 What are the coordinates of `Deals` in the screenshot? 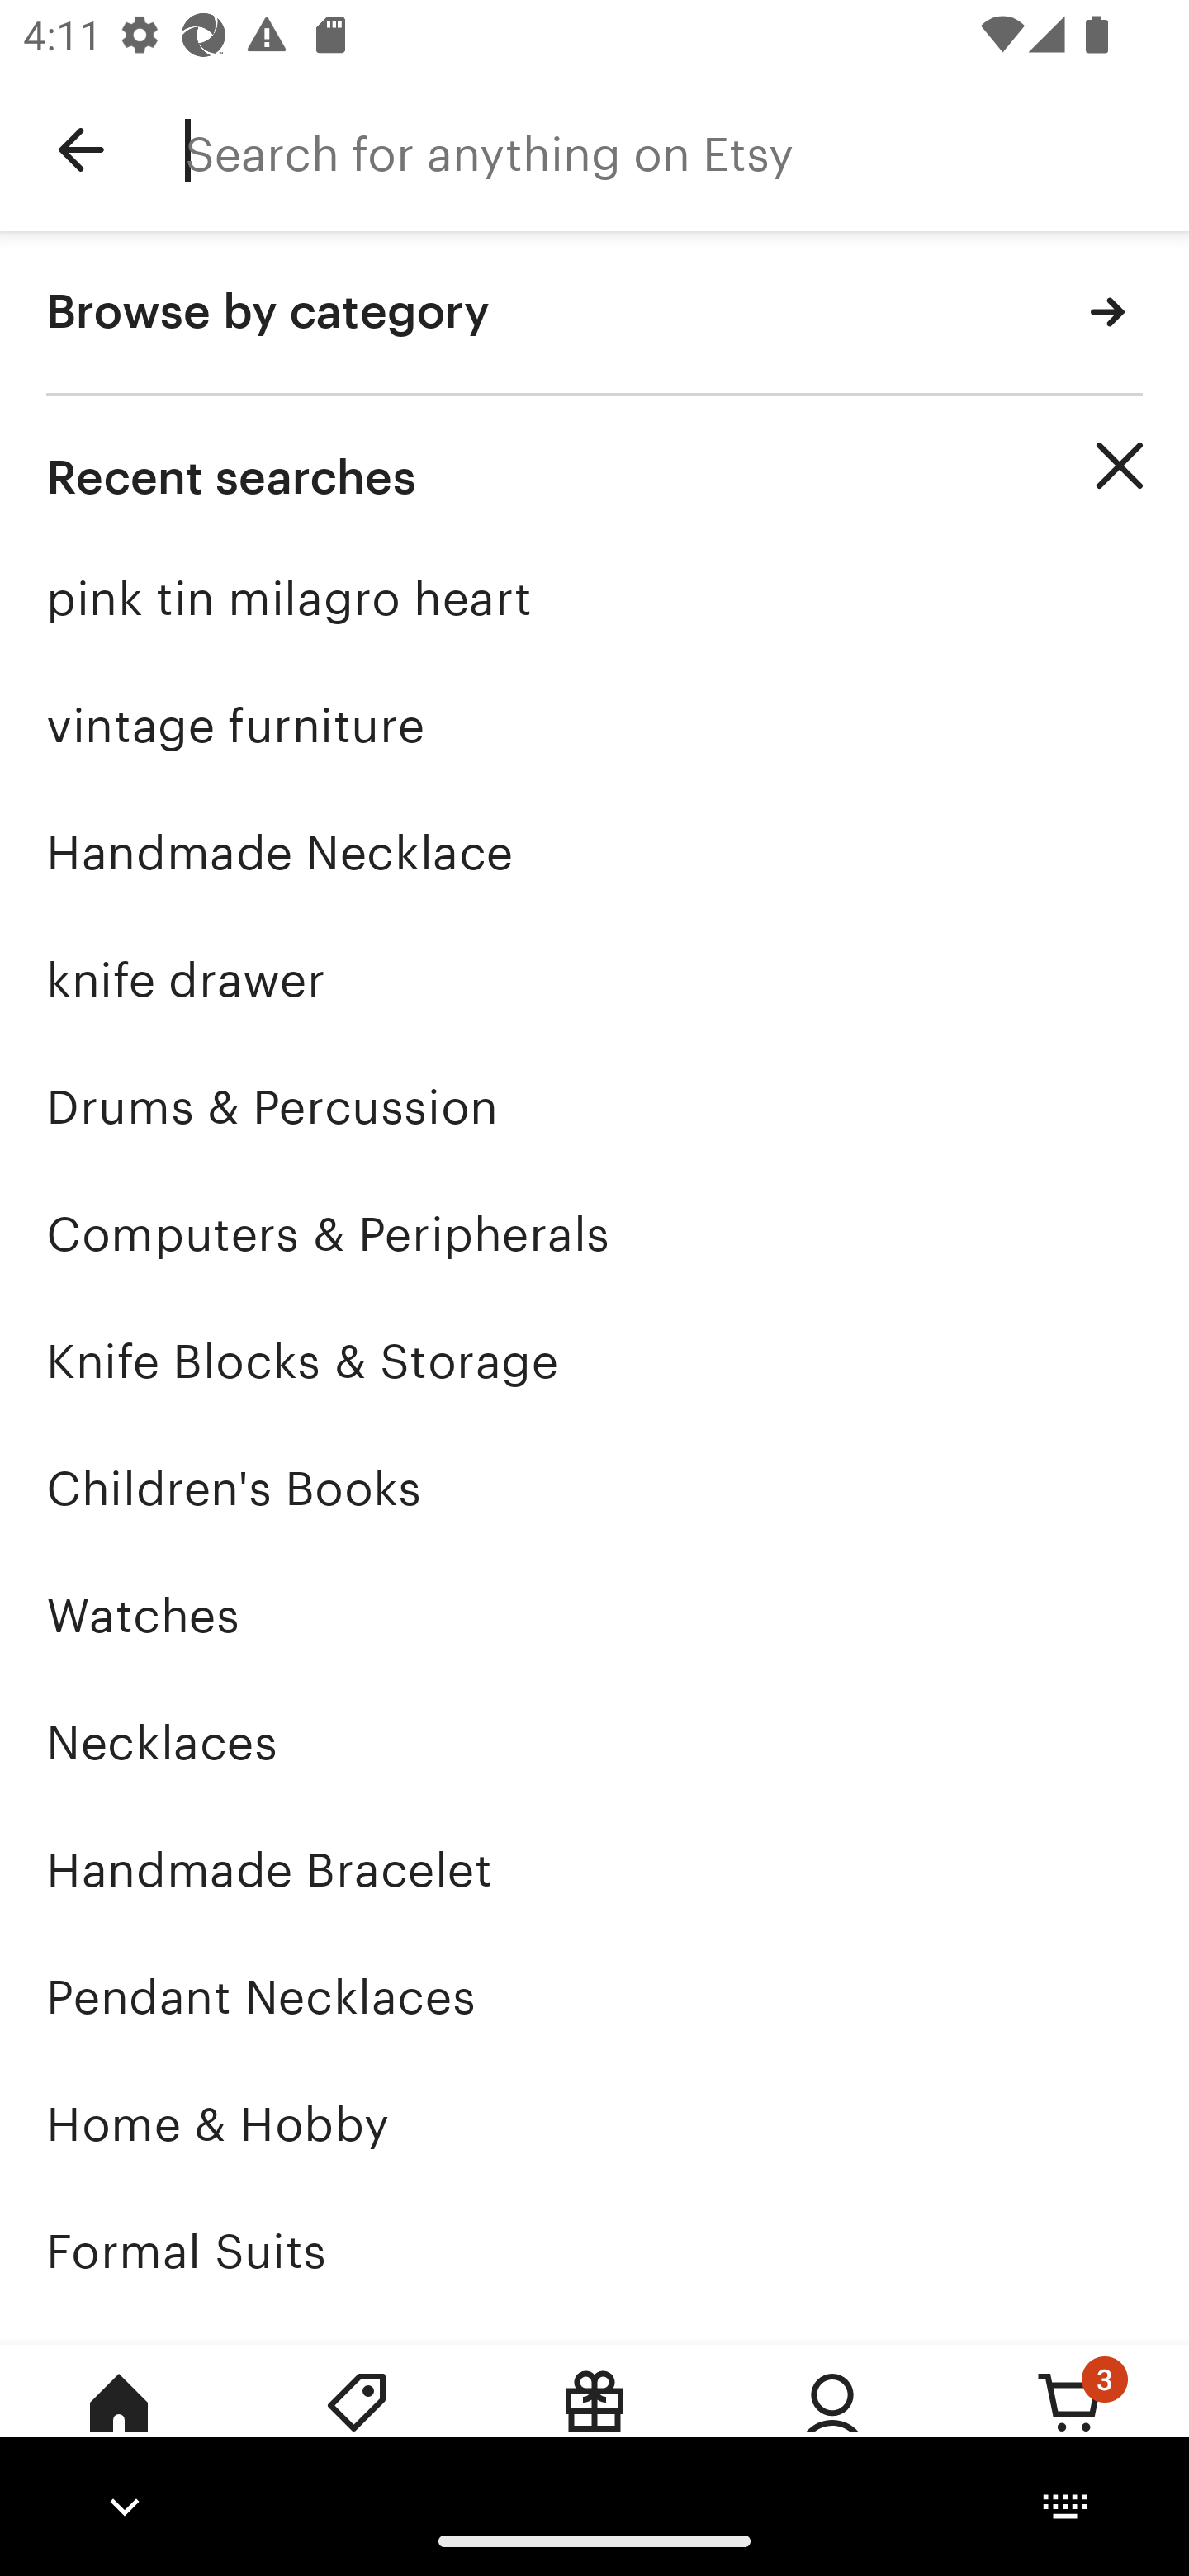 It's located at (357, 2425).